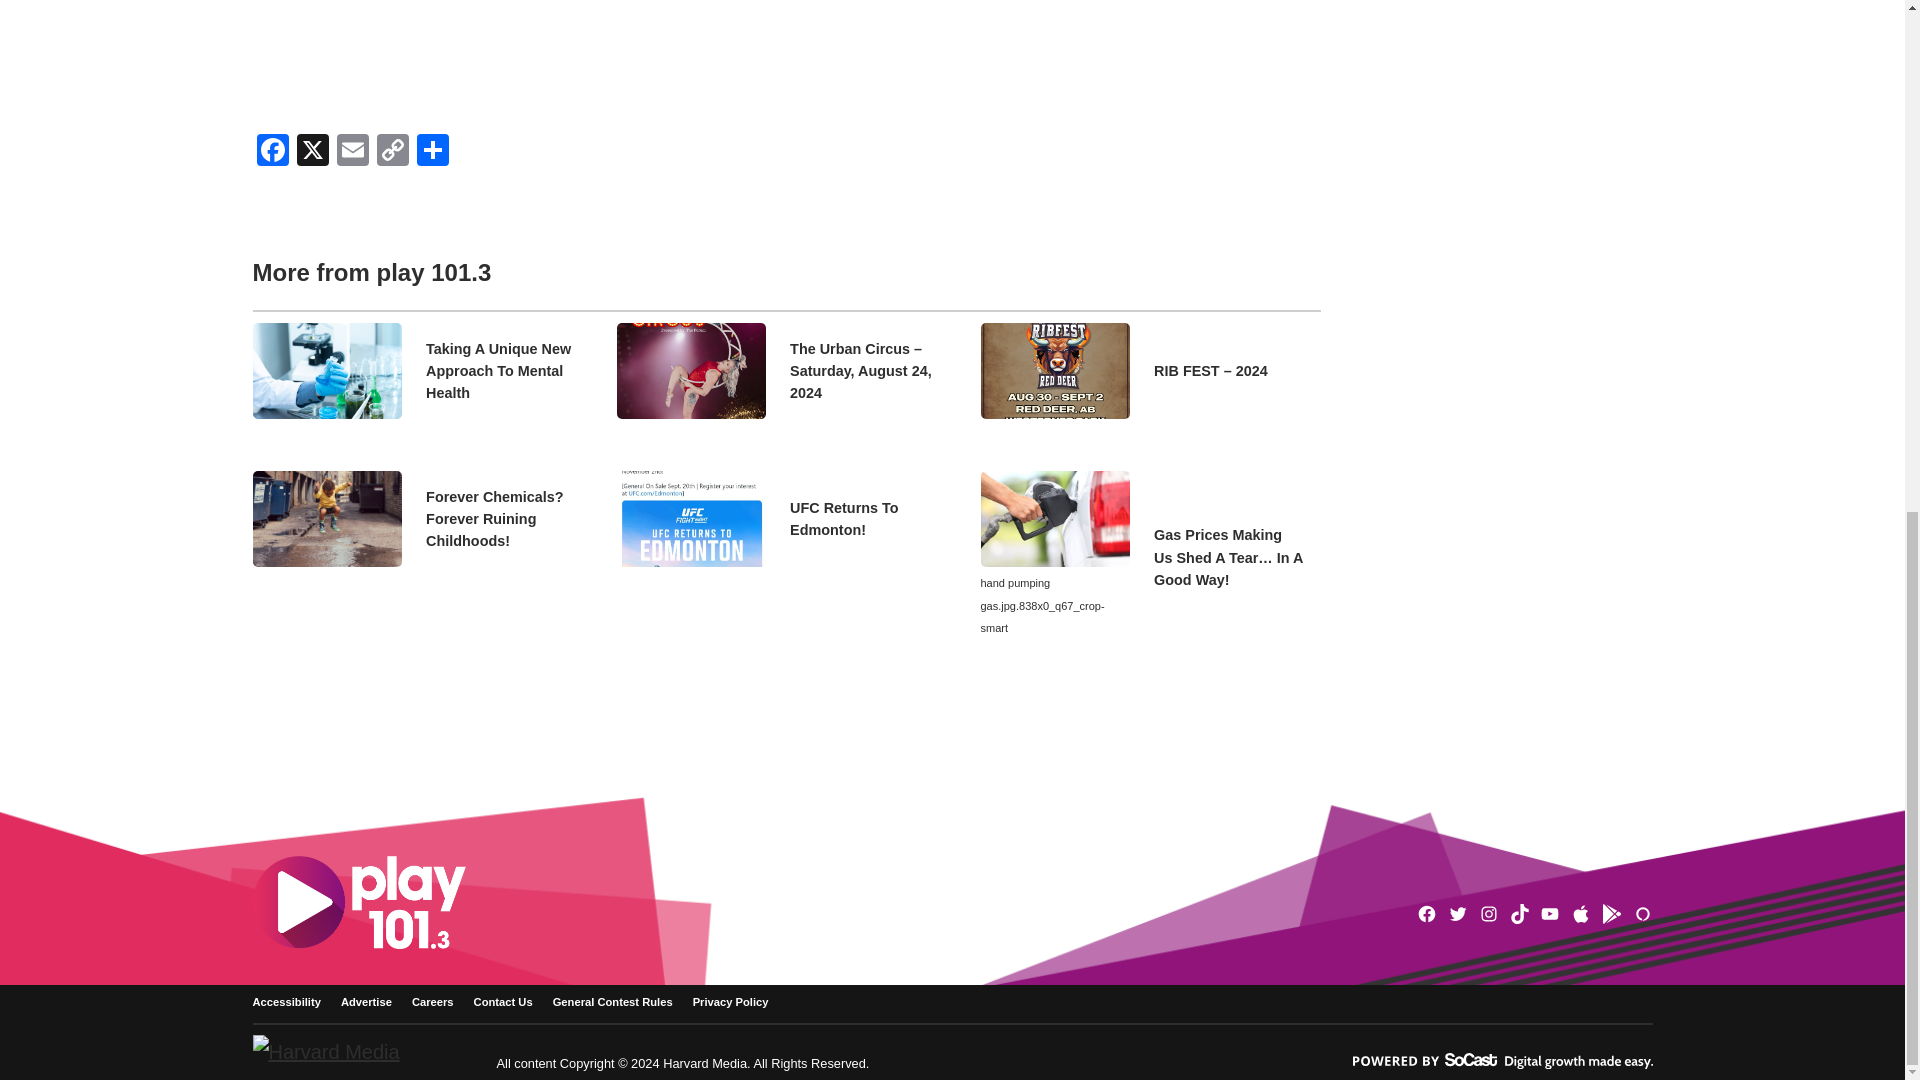 The image size is (1920, 1080). What do you see at coordinates (501, 519) in the screenshot?
I see `Forever Chemicals? Forever Ruining Childhoods!` at bounding box center [501, 519].